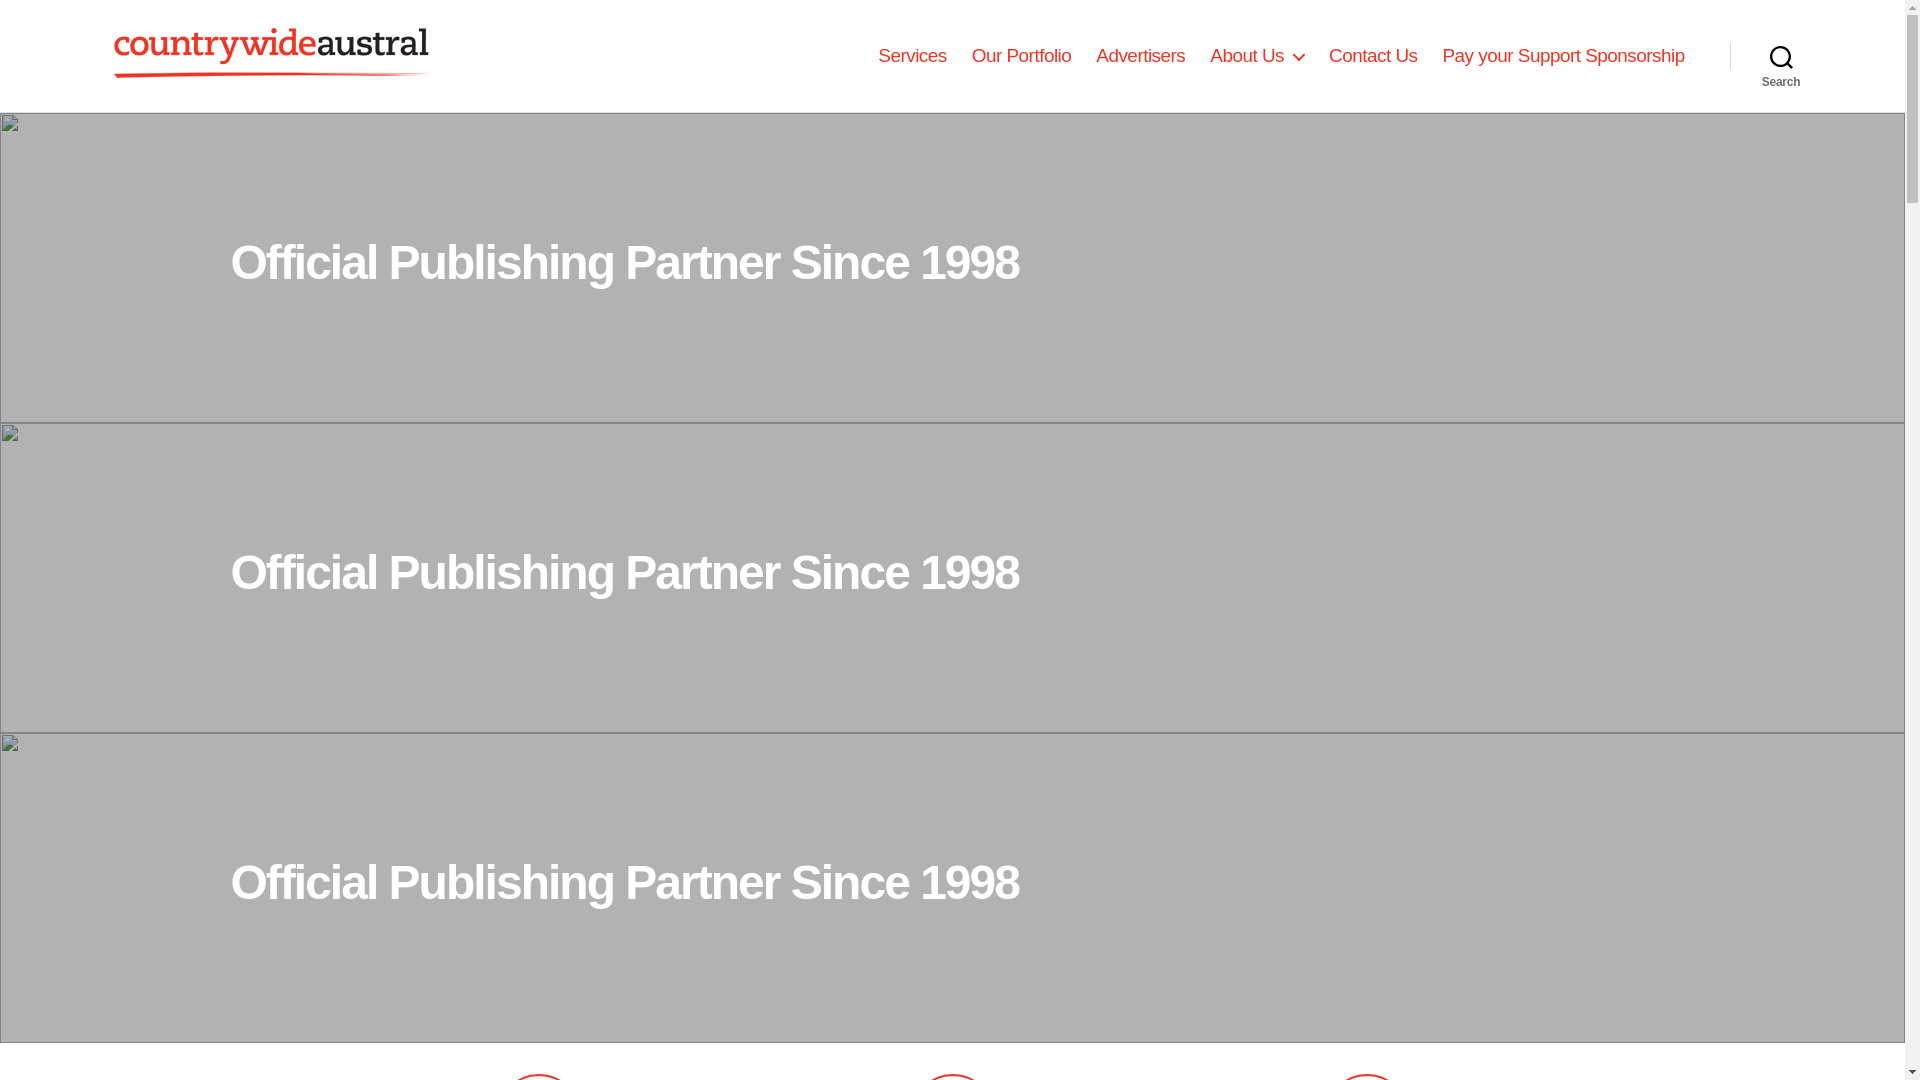 This screenshot has height=1080, width=1920. I want to click on Search, so click(1782, 56).